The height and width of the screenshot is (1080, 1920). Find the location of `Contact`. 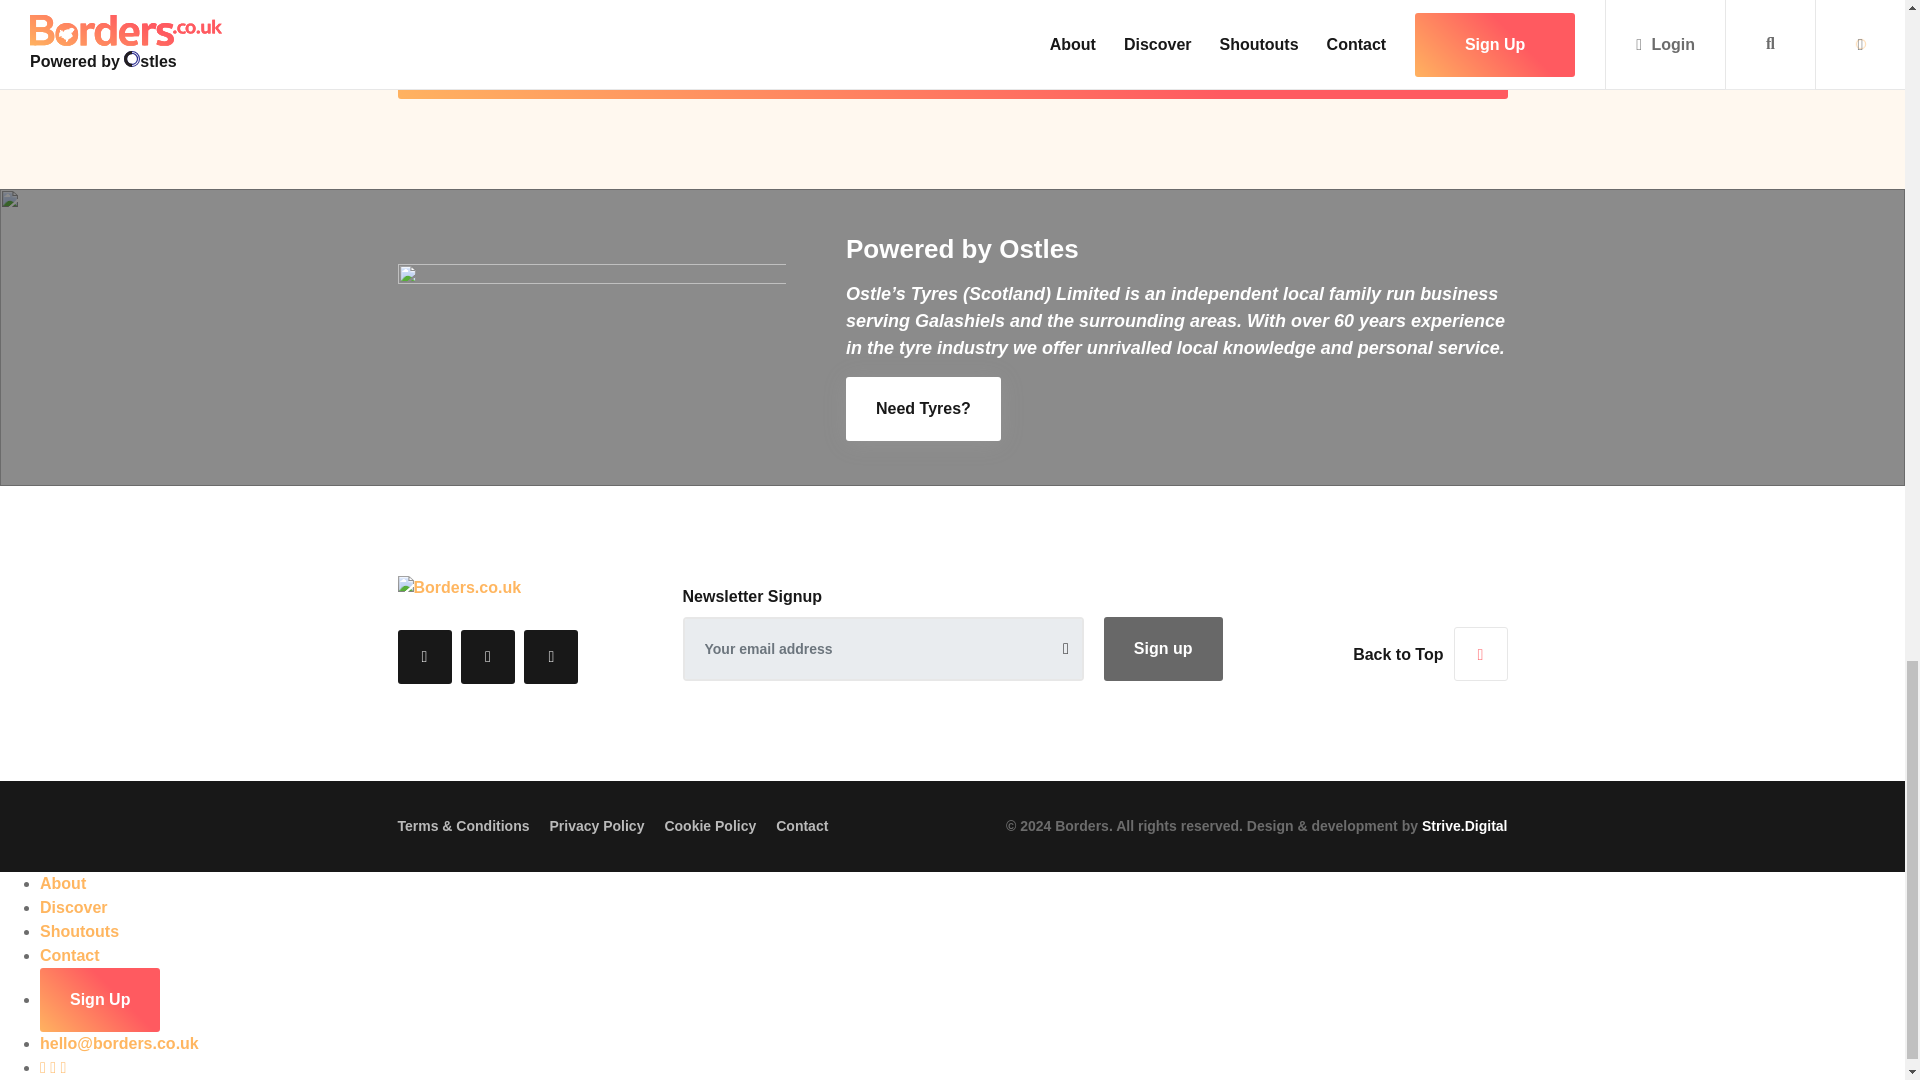

Contact is located at coordinates (801, 826).